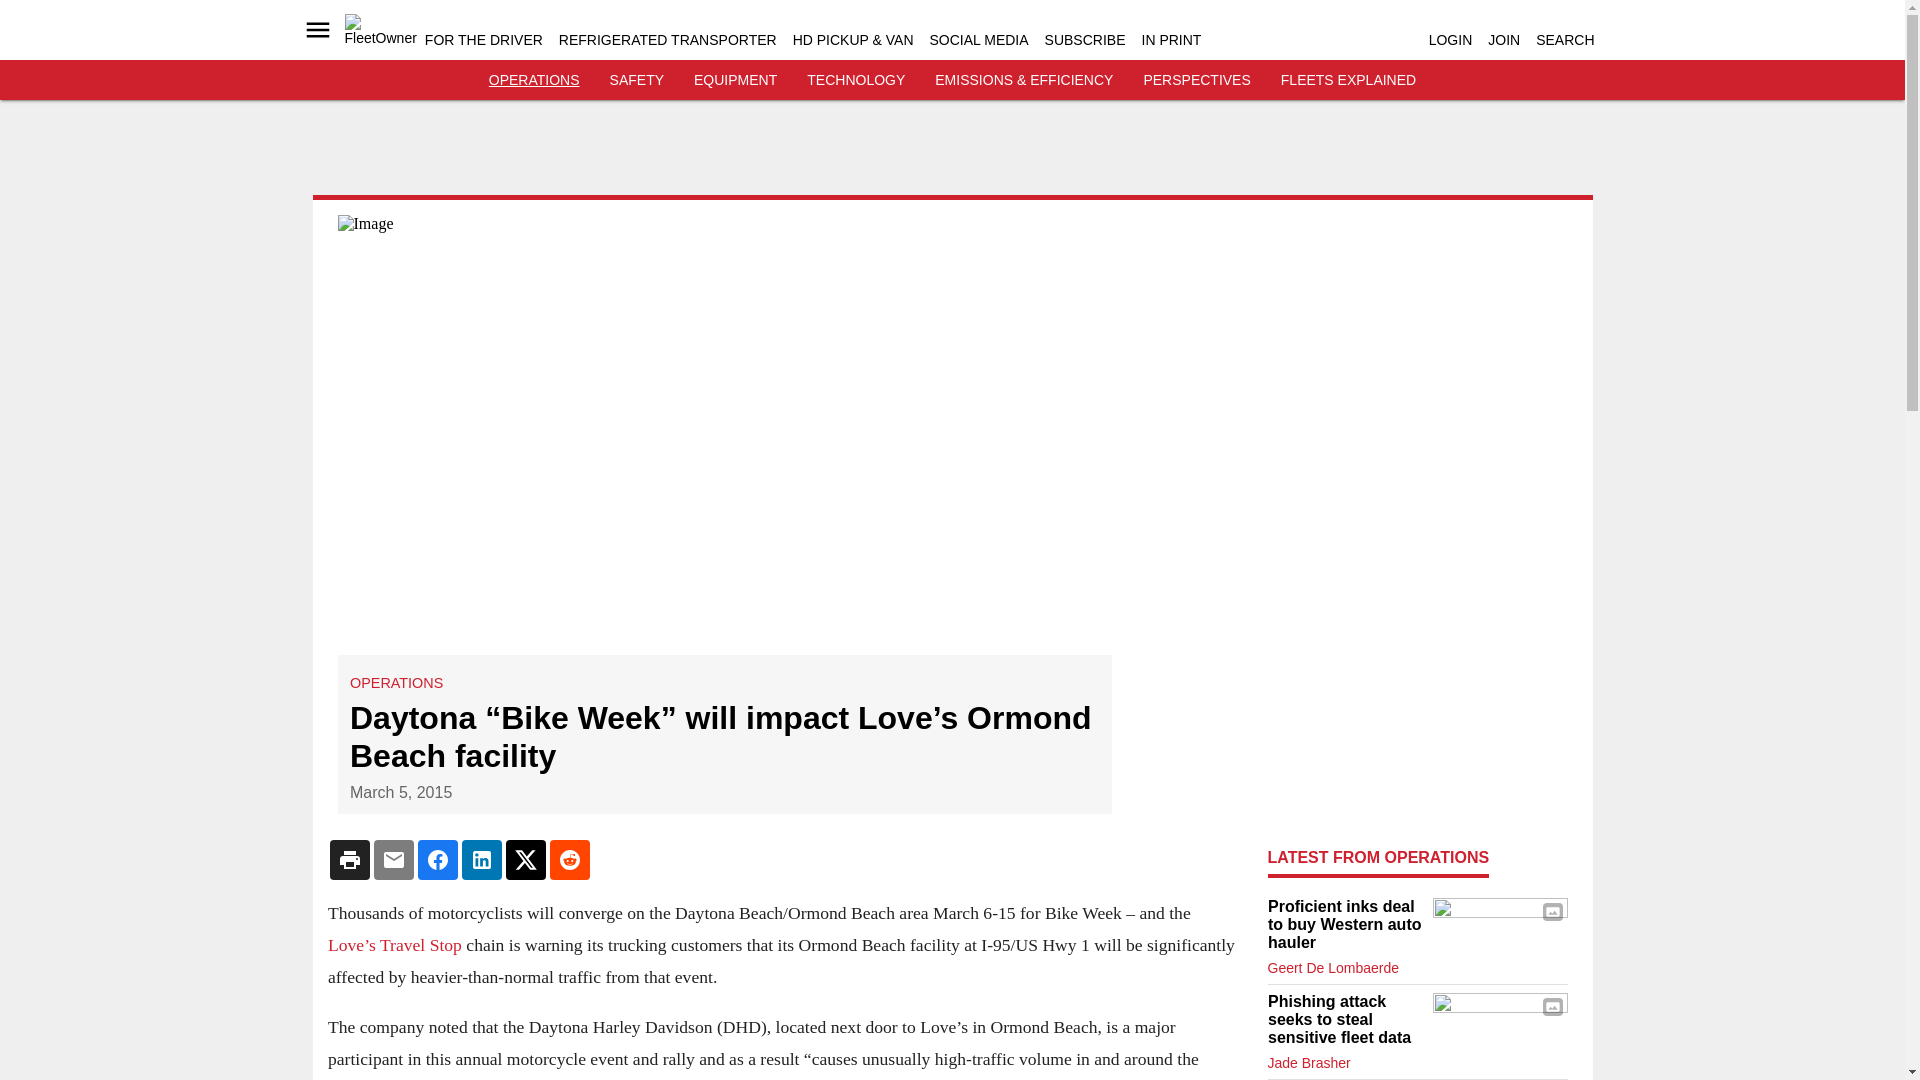 The image size is (1920, 1080). Describe the element at coordinates (1564, 40) in the screenshot. I see `SEARCH` at that location.